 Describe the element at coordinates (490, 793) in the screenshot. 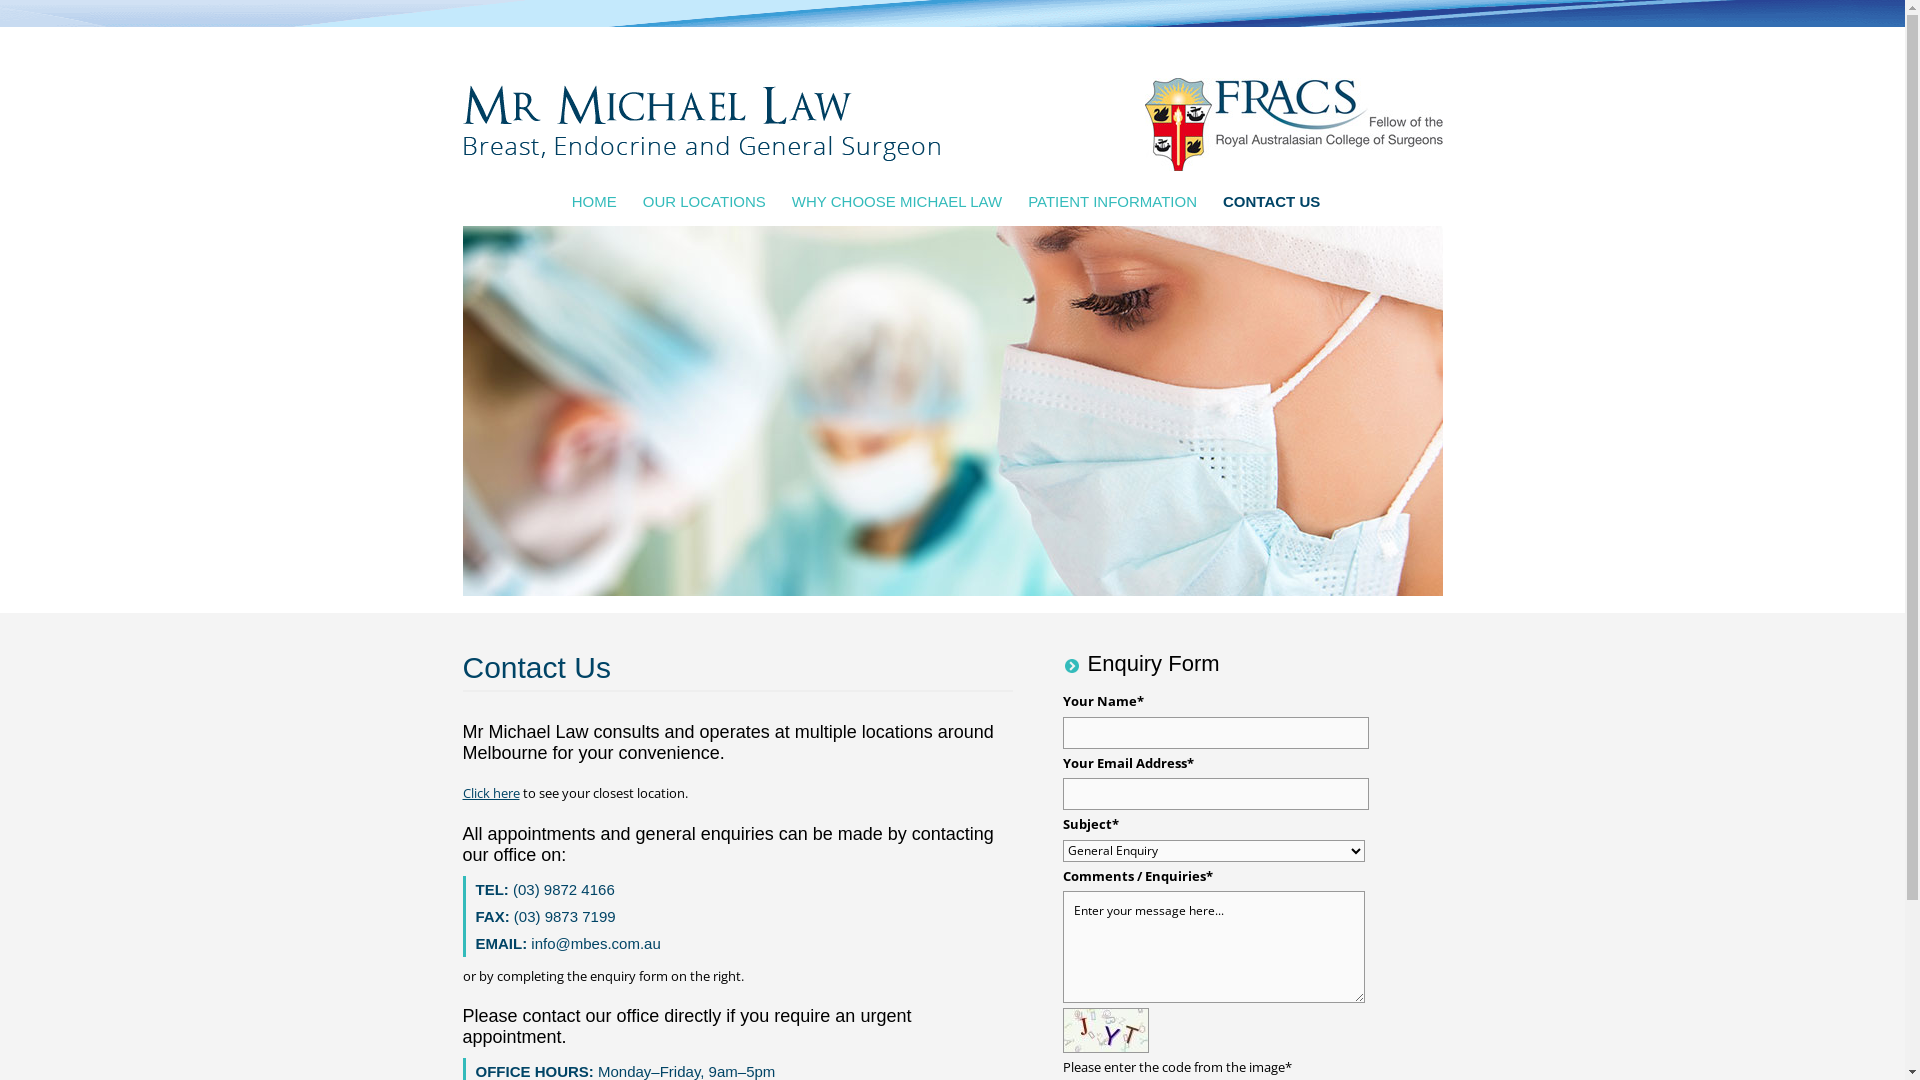

I see `Click here` at that location.